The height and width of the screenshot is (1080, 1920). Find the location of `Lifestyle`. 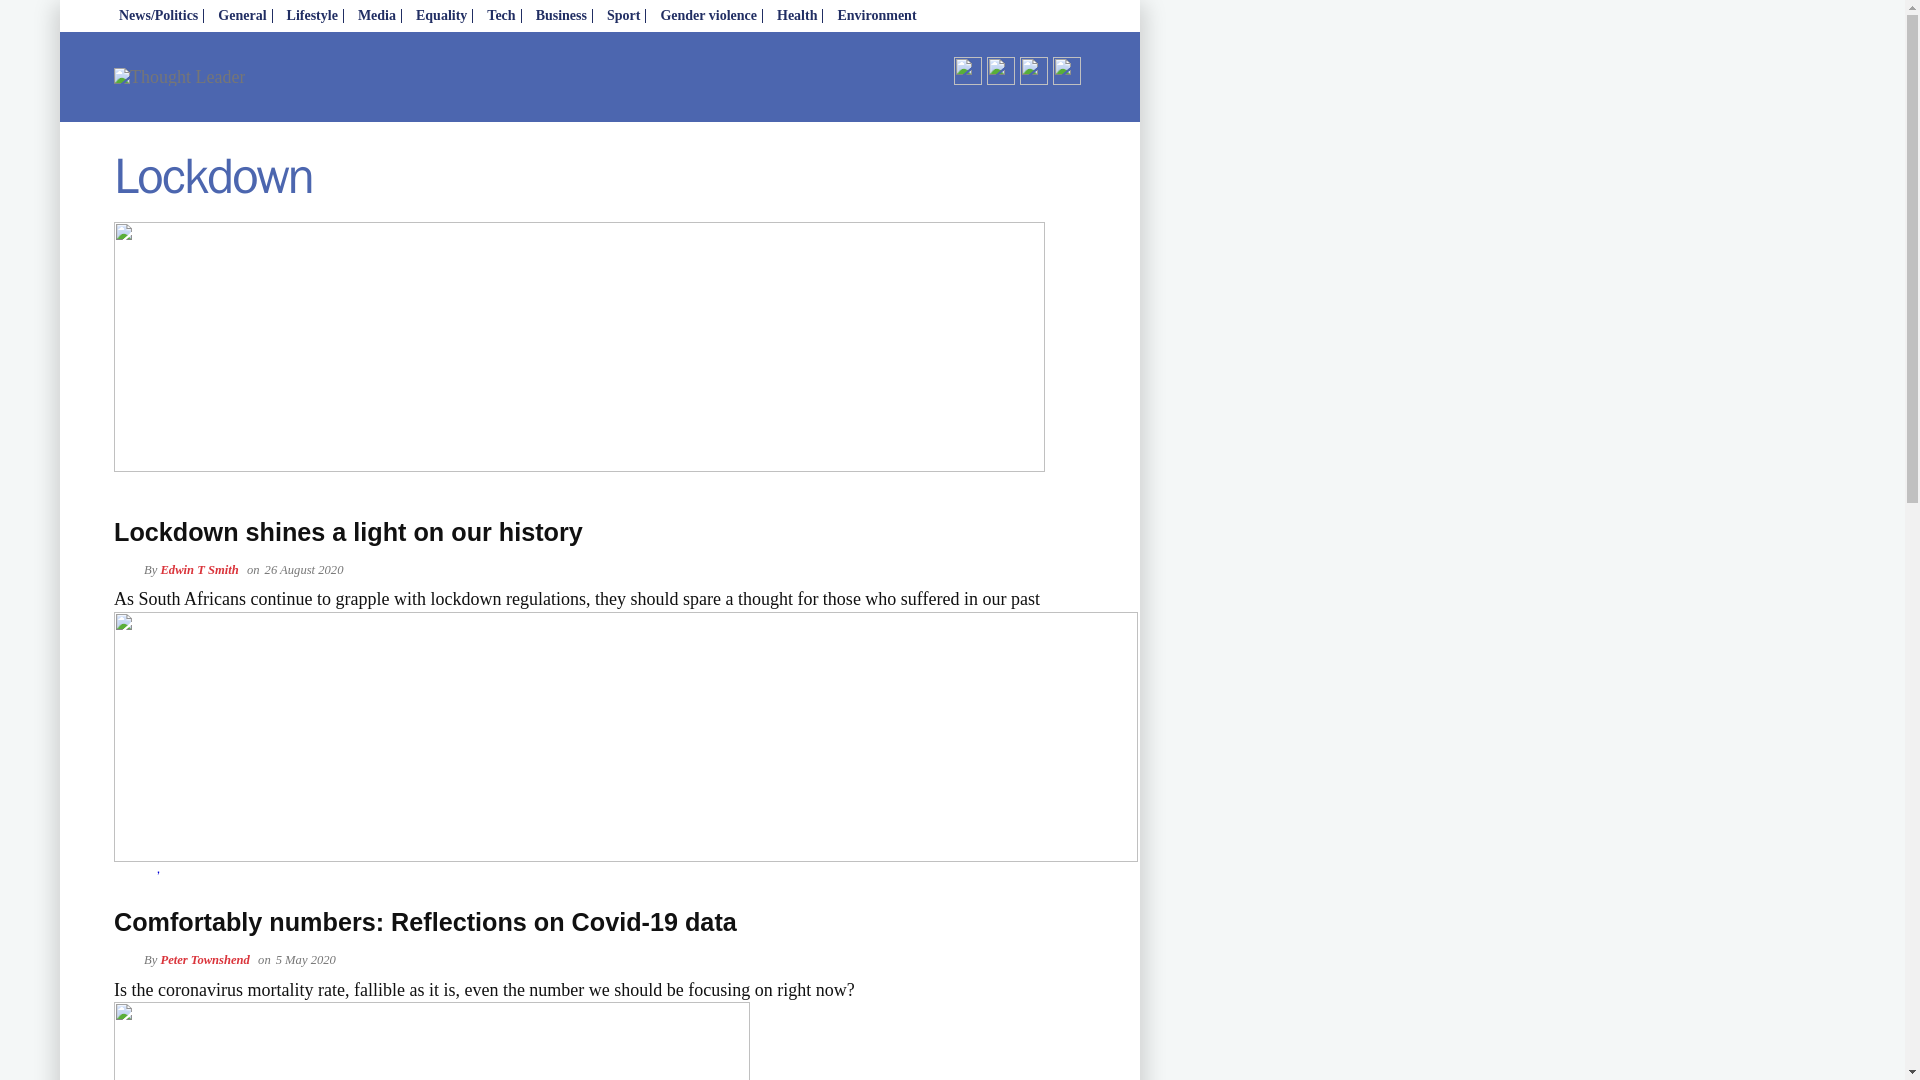

Lifestyle is located at coordinates (312, 16).